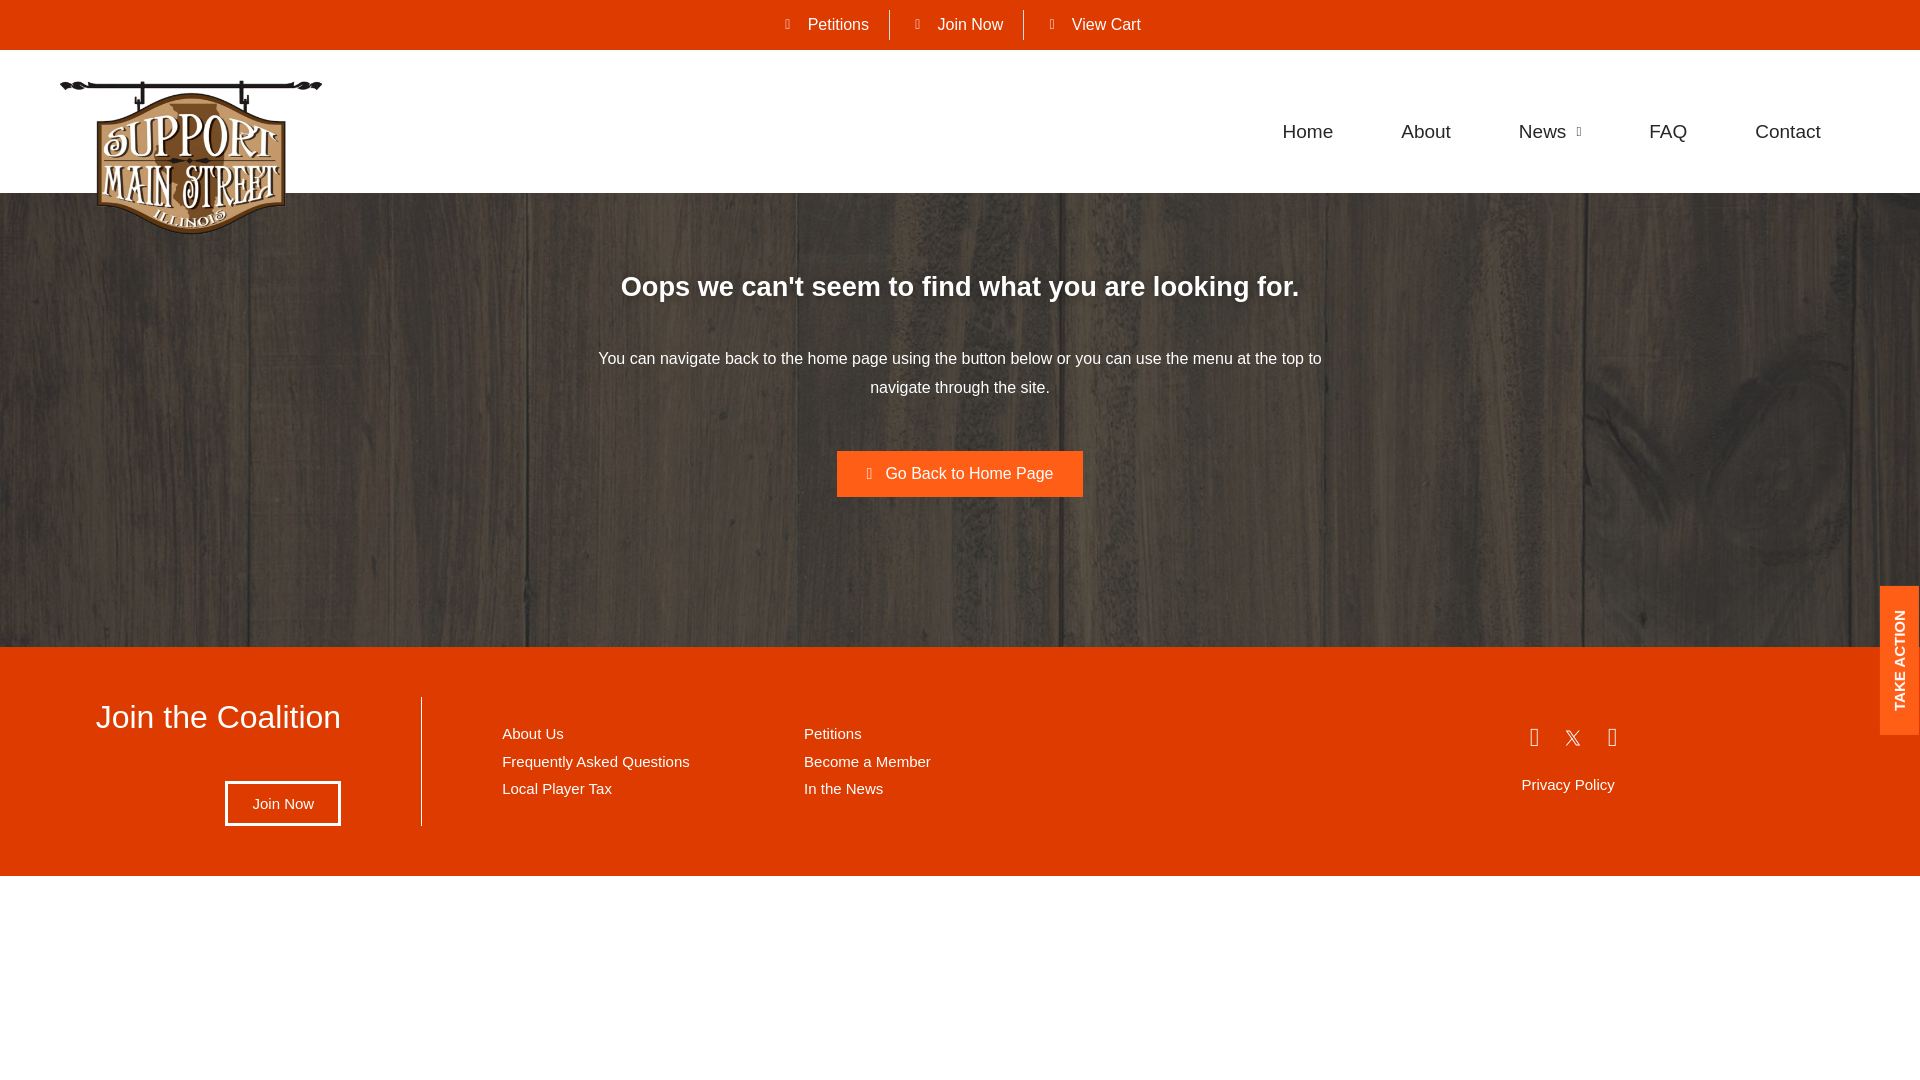  What do you see at coordinates (1549, 132) in the screenshot?
I see `News` at bounding box center [1549, 132].